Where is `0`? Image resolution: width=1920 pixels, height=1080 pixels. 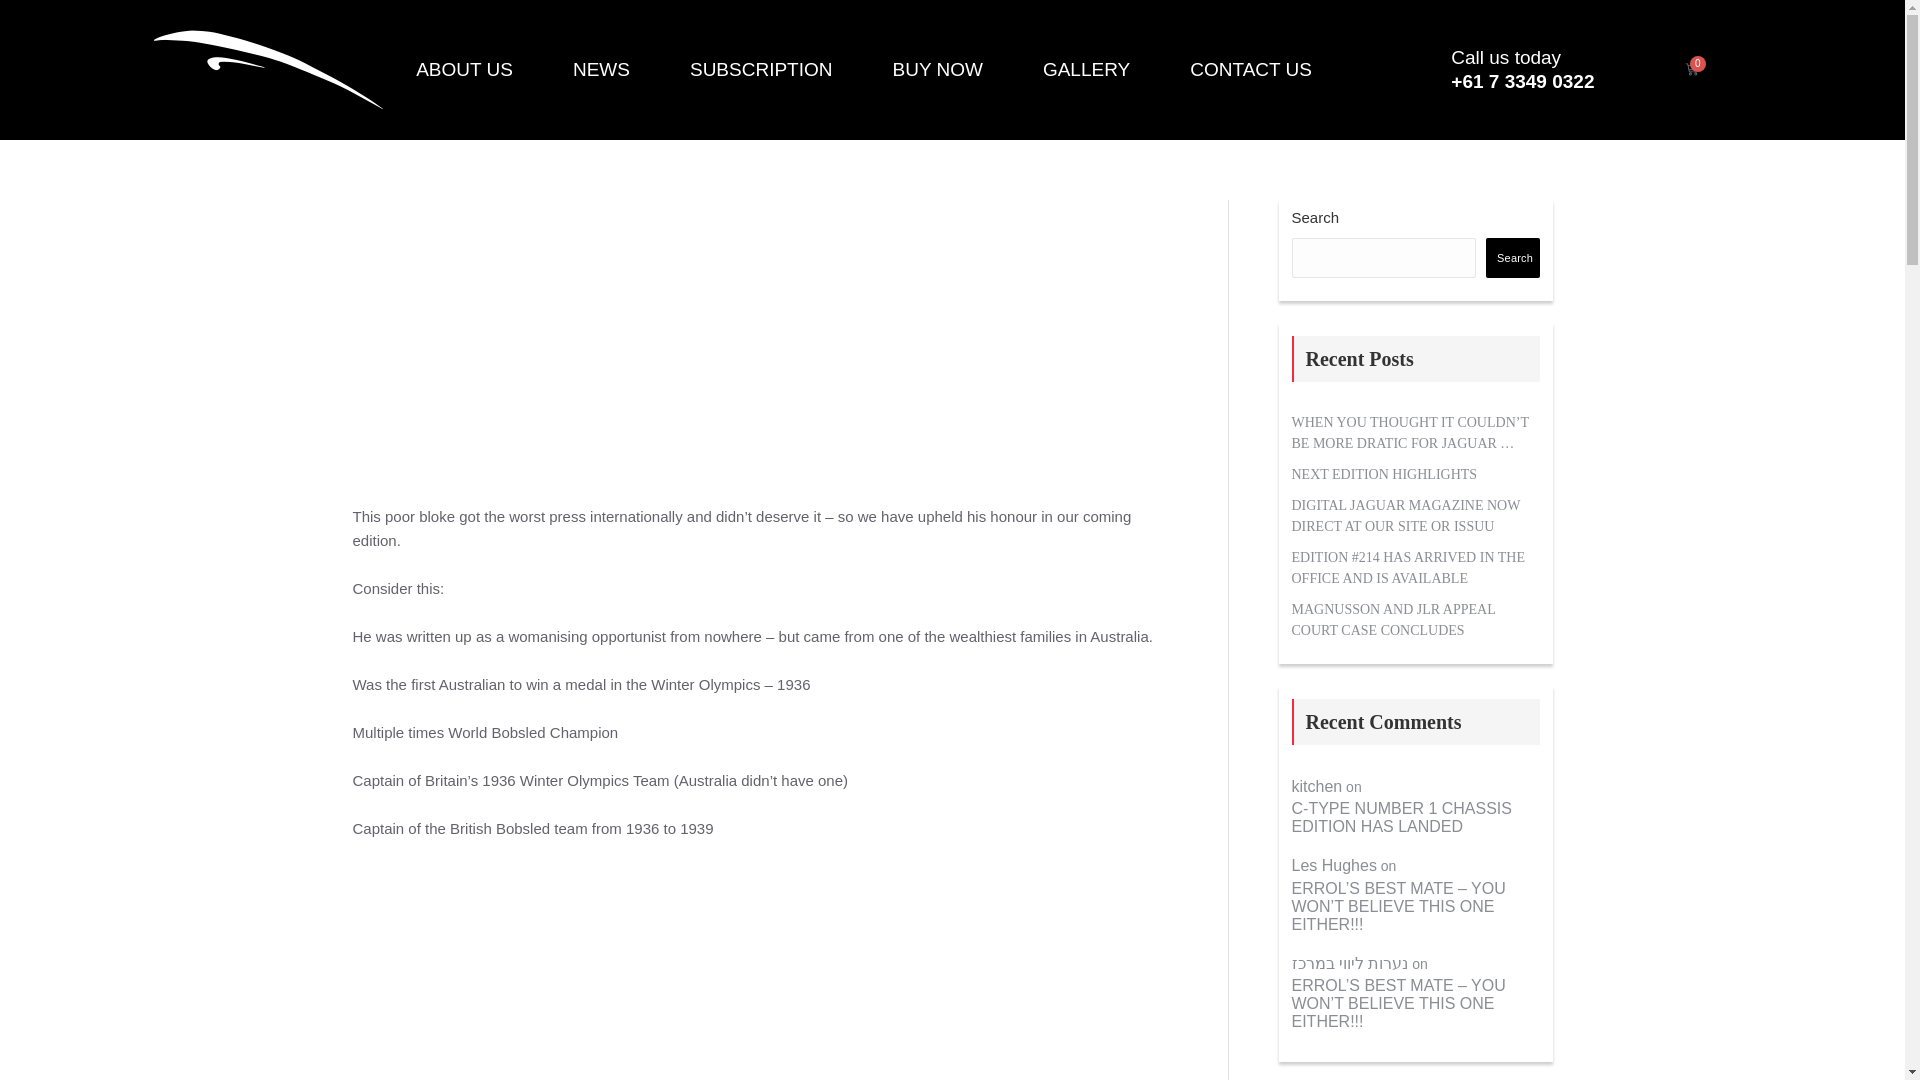 0 is located at coordinates (1691, 68).